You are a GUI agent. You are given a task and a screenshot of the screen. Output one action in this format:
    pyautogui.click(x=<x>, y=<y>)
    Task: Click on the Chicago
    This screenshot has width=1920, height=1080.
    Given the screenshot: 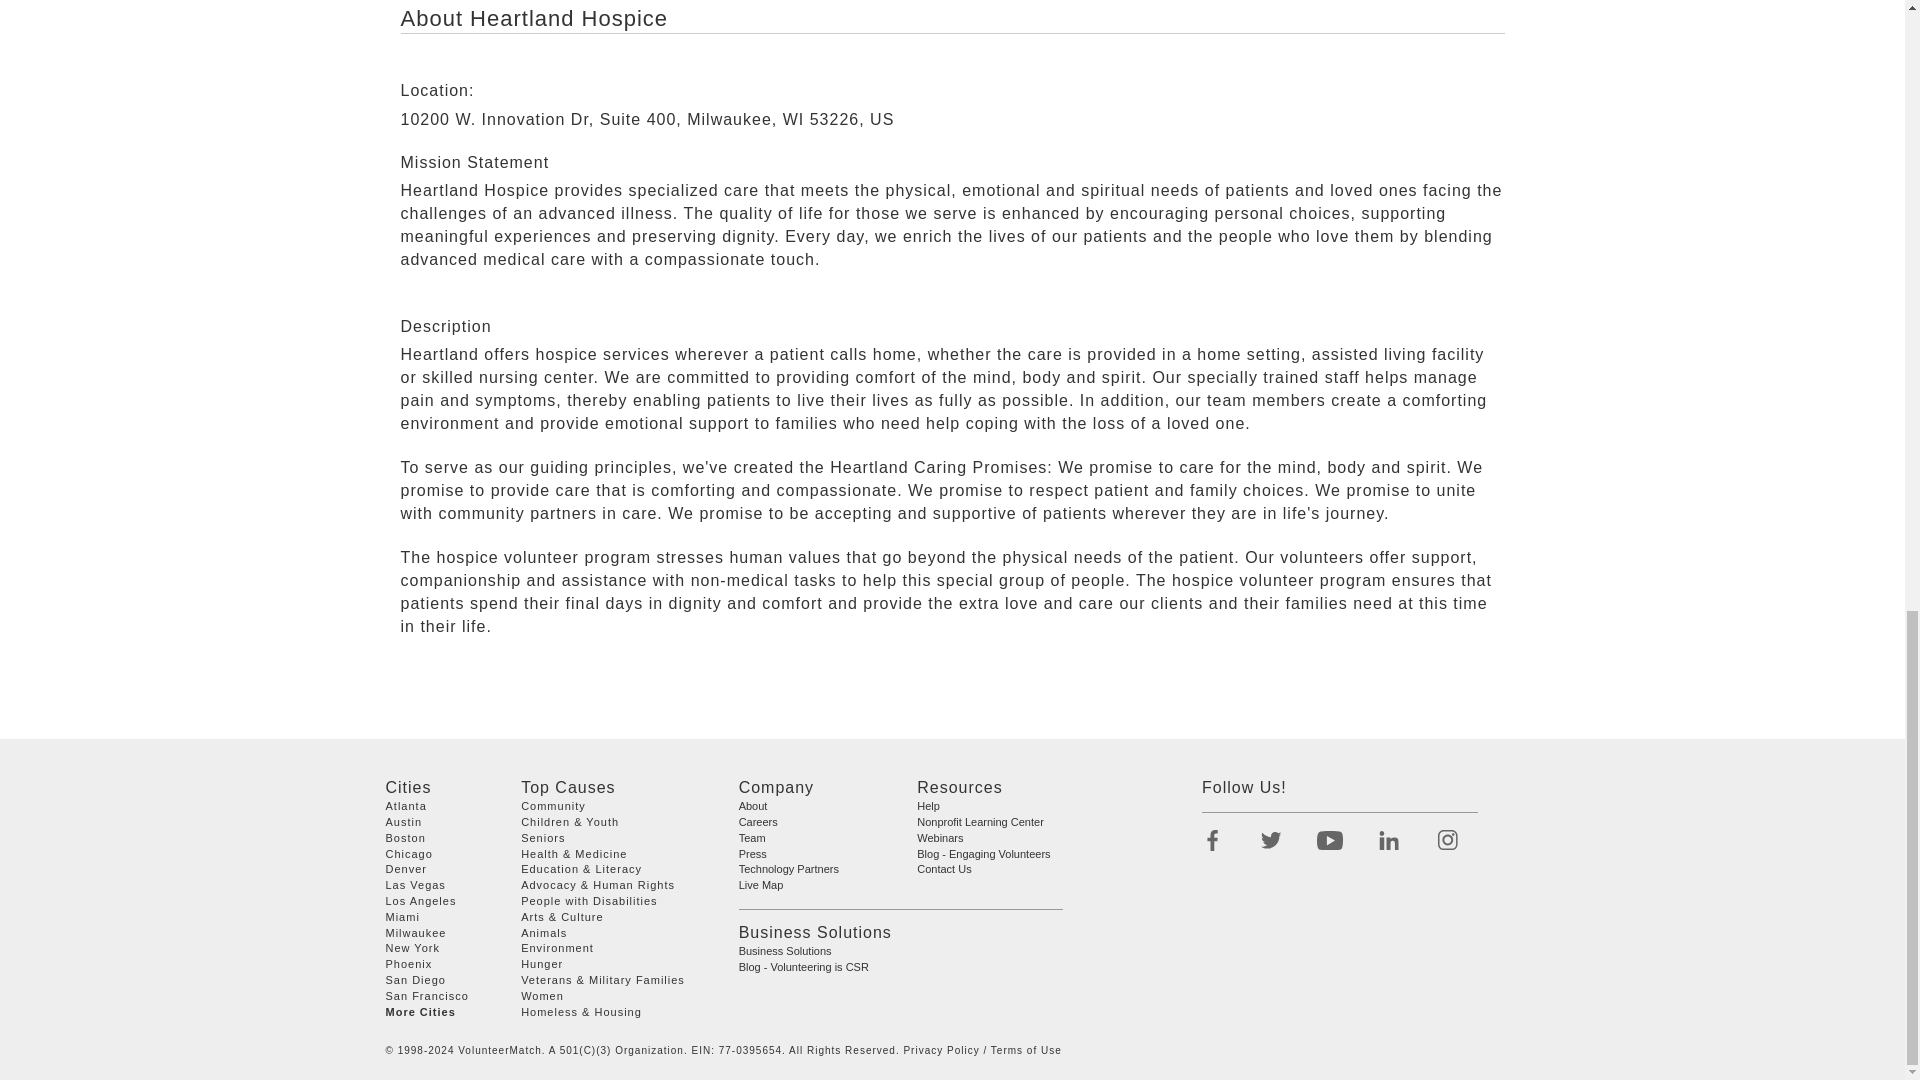 What is the action you would take?
    pyautogui.click(x=409, y=853)
    